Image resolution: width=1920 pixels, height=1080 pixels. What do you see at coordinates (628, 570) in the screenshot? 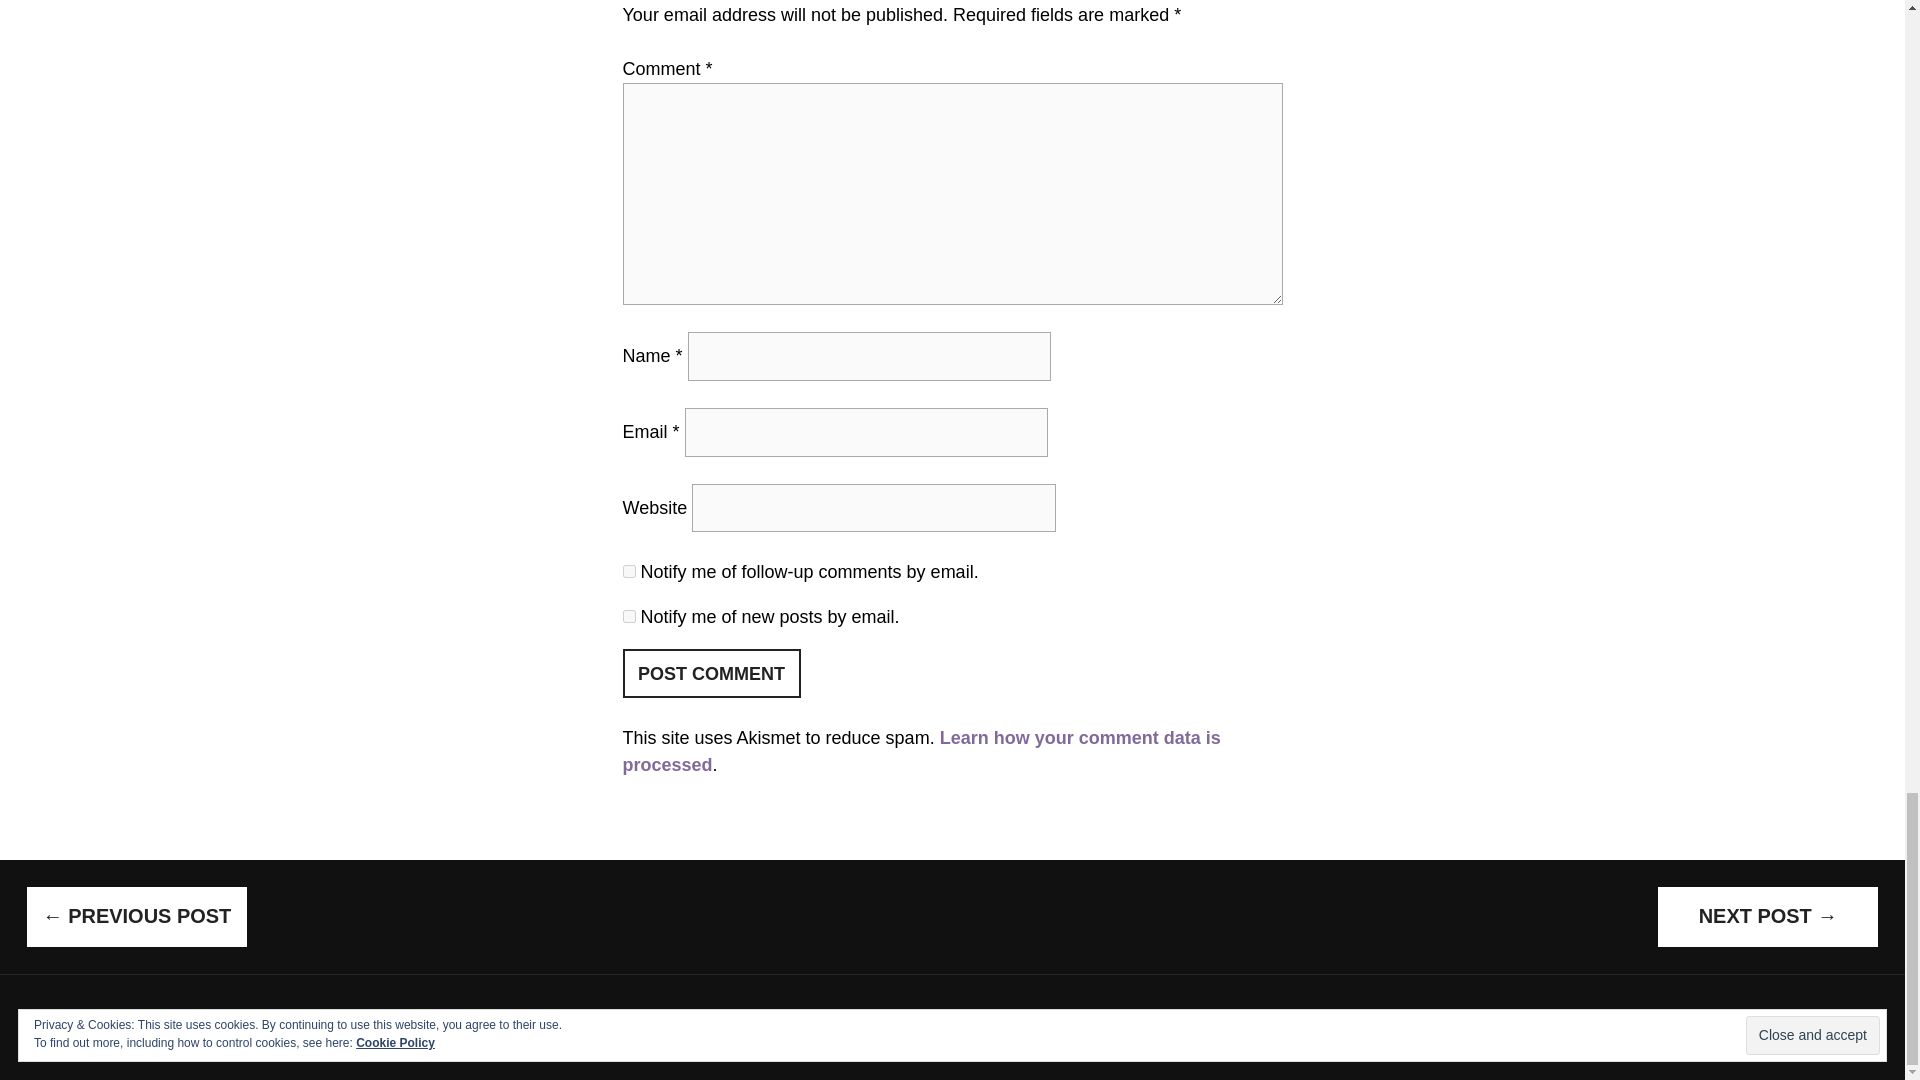
I see `subscribe` at bounding box center [628, 570].